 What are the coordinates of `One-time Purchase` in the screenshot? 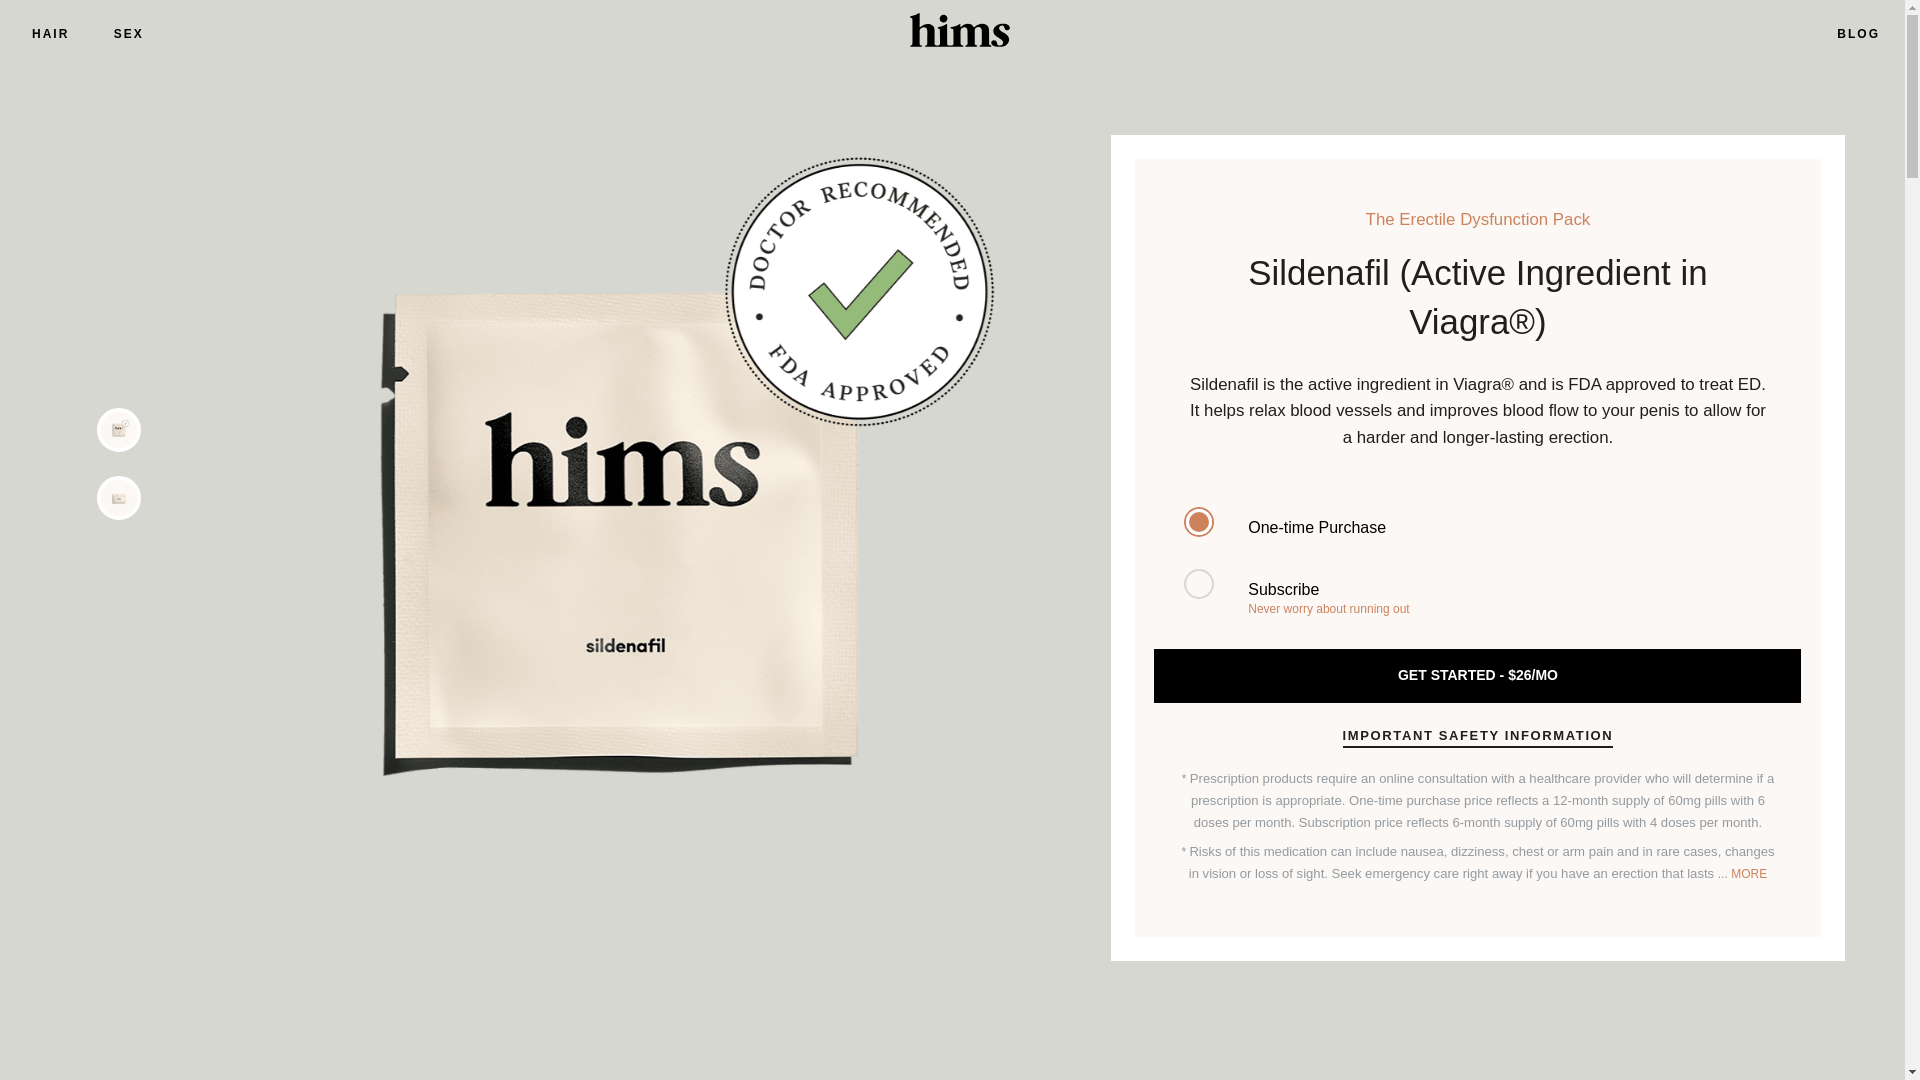 It's located at (70, 32).